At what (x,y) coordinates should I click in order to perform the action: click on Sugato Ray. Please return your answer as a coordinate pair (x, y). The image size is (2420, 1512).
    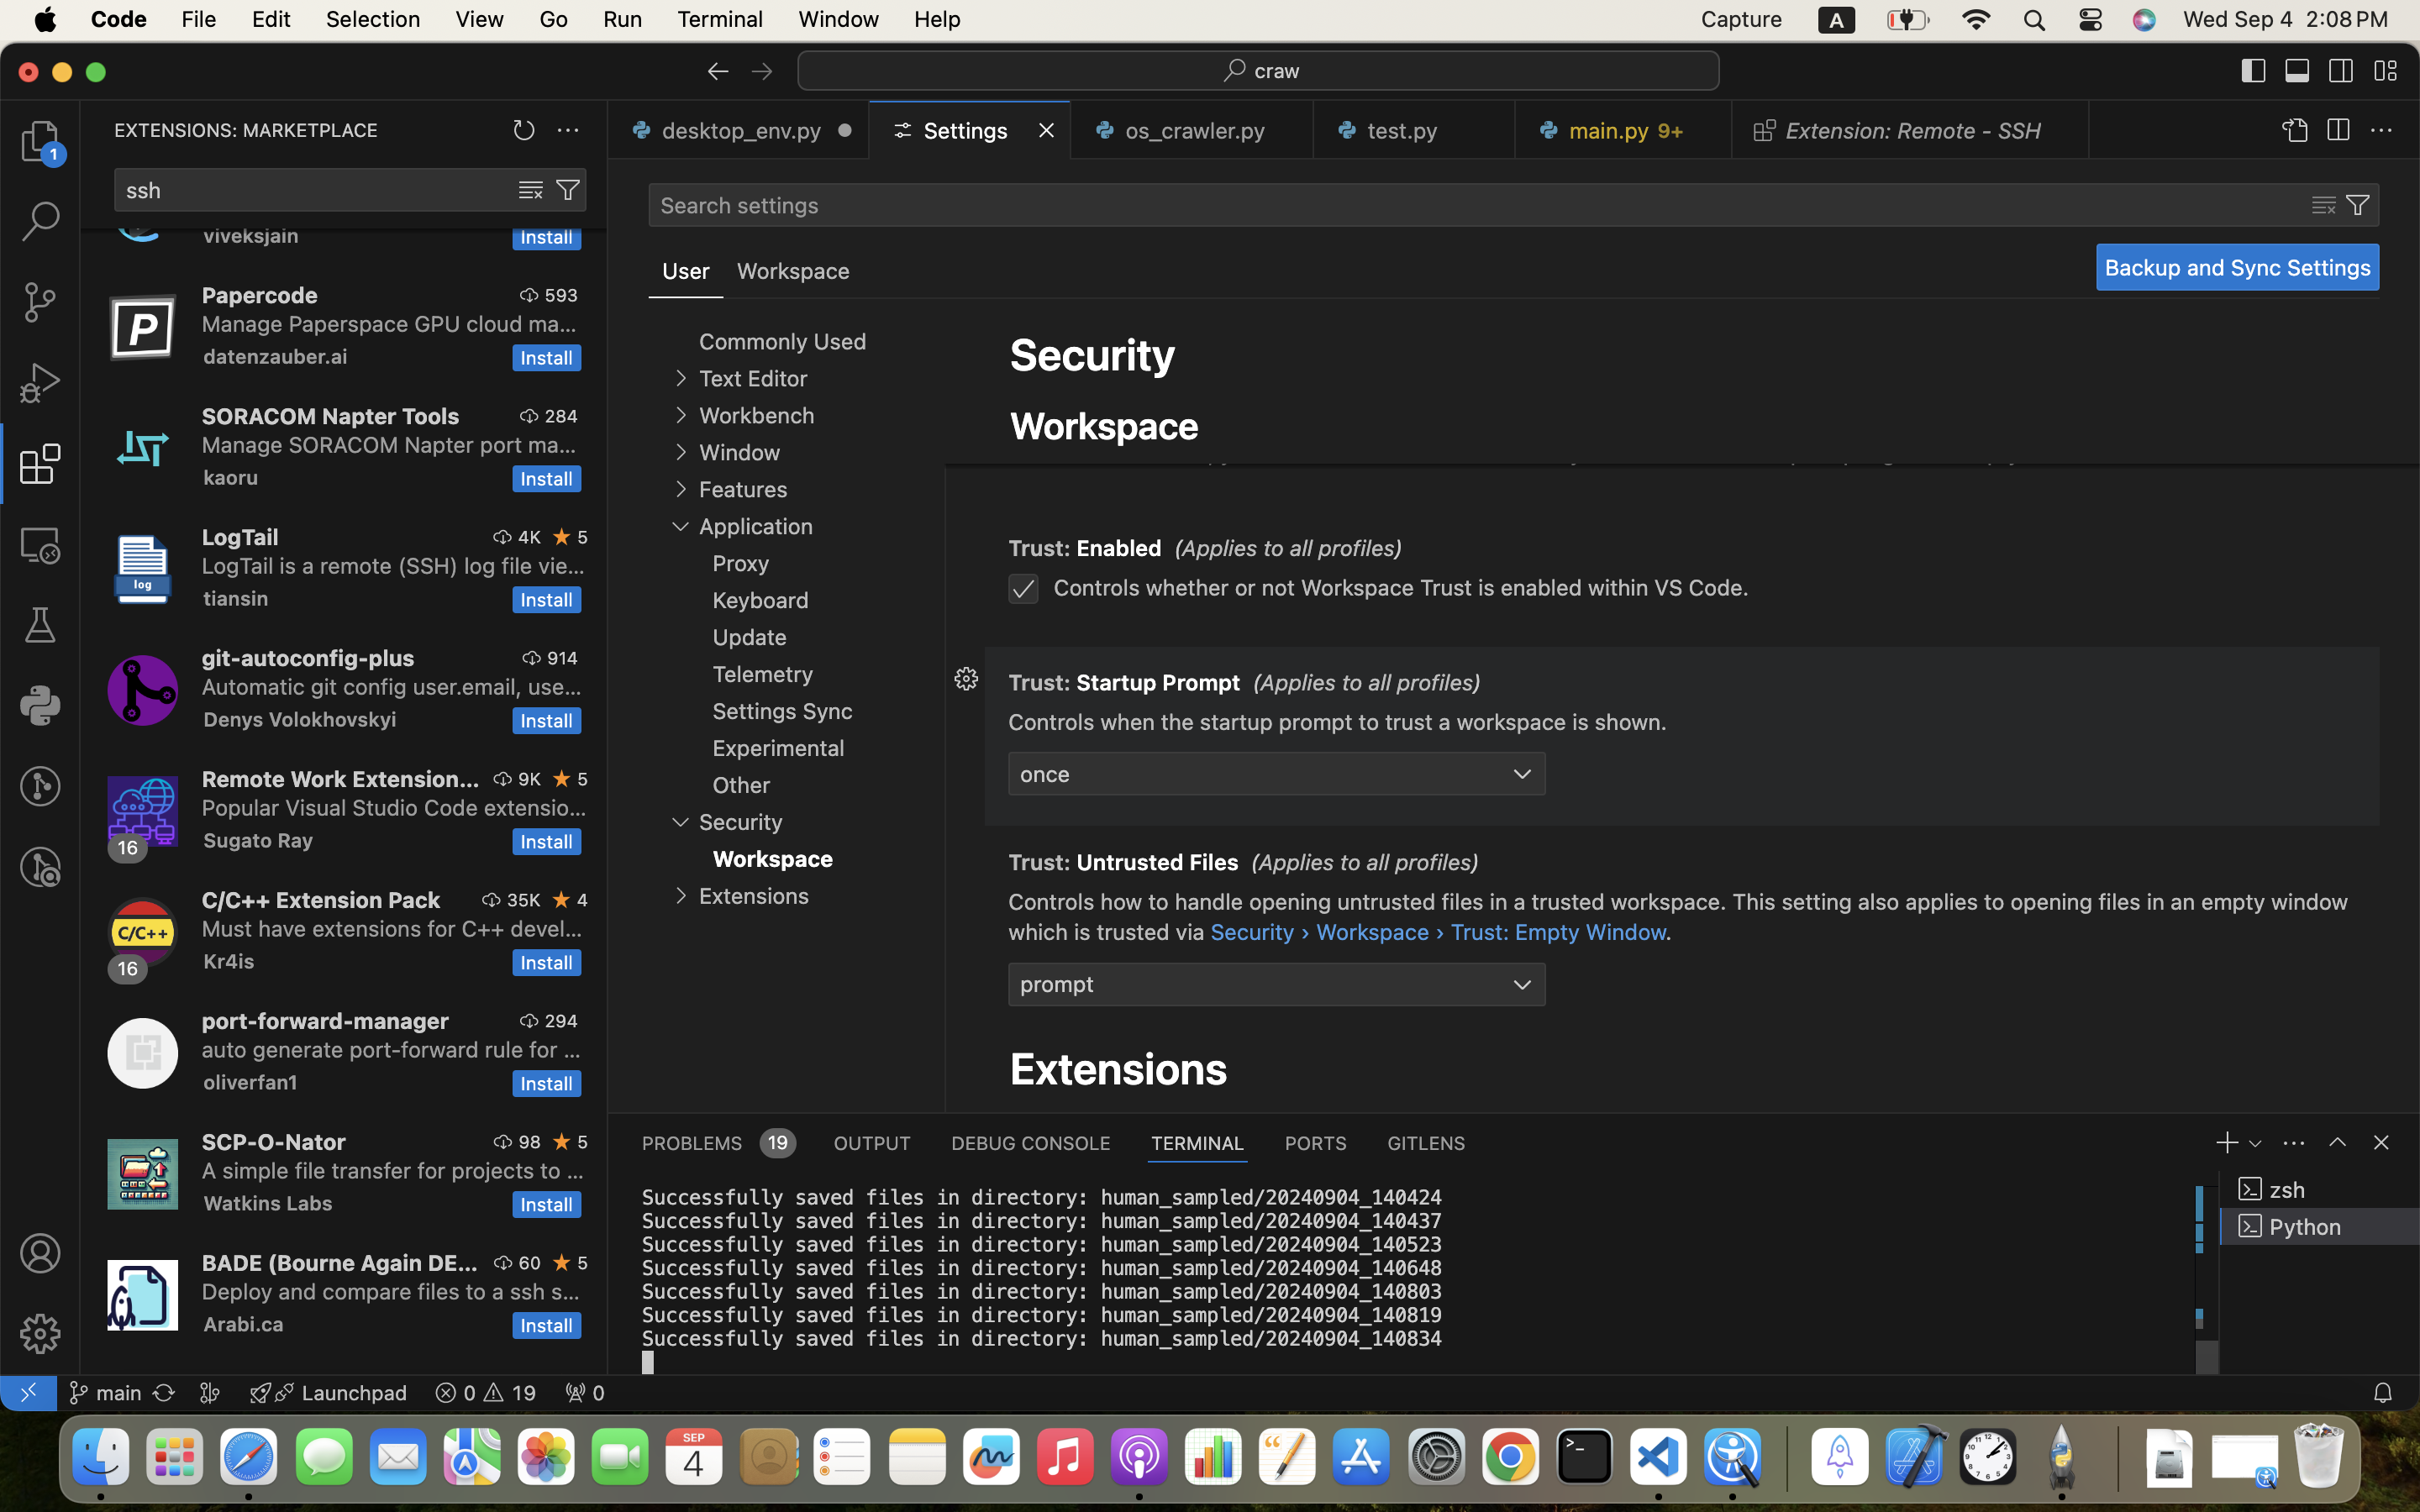
    Looking at the image, I should click on (259, 840).